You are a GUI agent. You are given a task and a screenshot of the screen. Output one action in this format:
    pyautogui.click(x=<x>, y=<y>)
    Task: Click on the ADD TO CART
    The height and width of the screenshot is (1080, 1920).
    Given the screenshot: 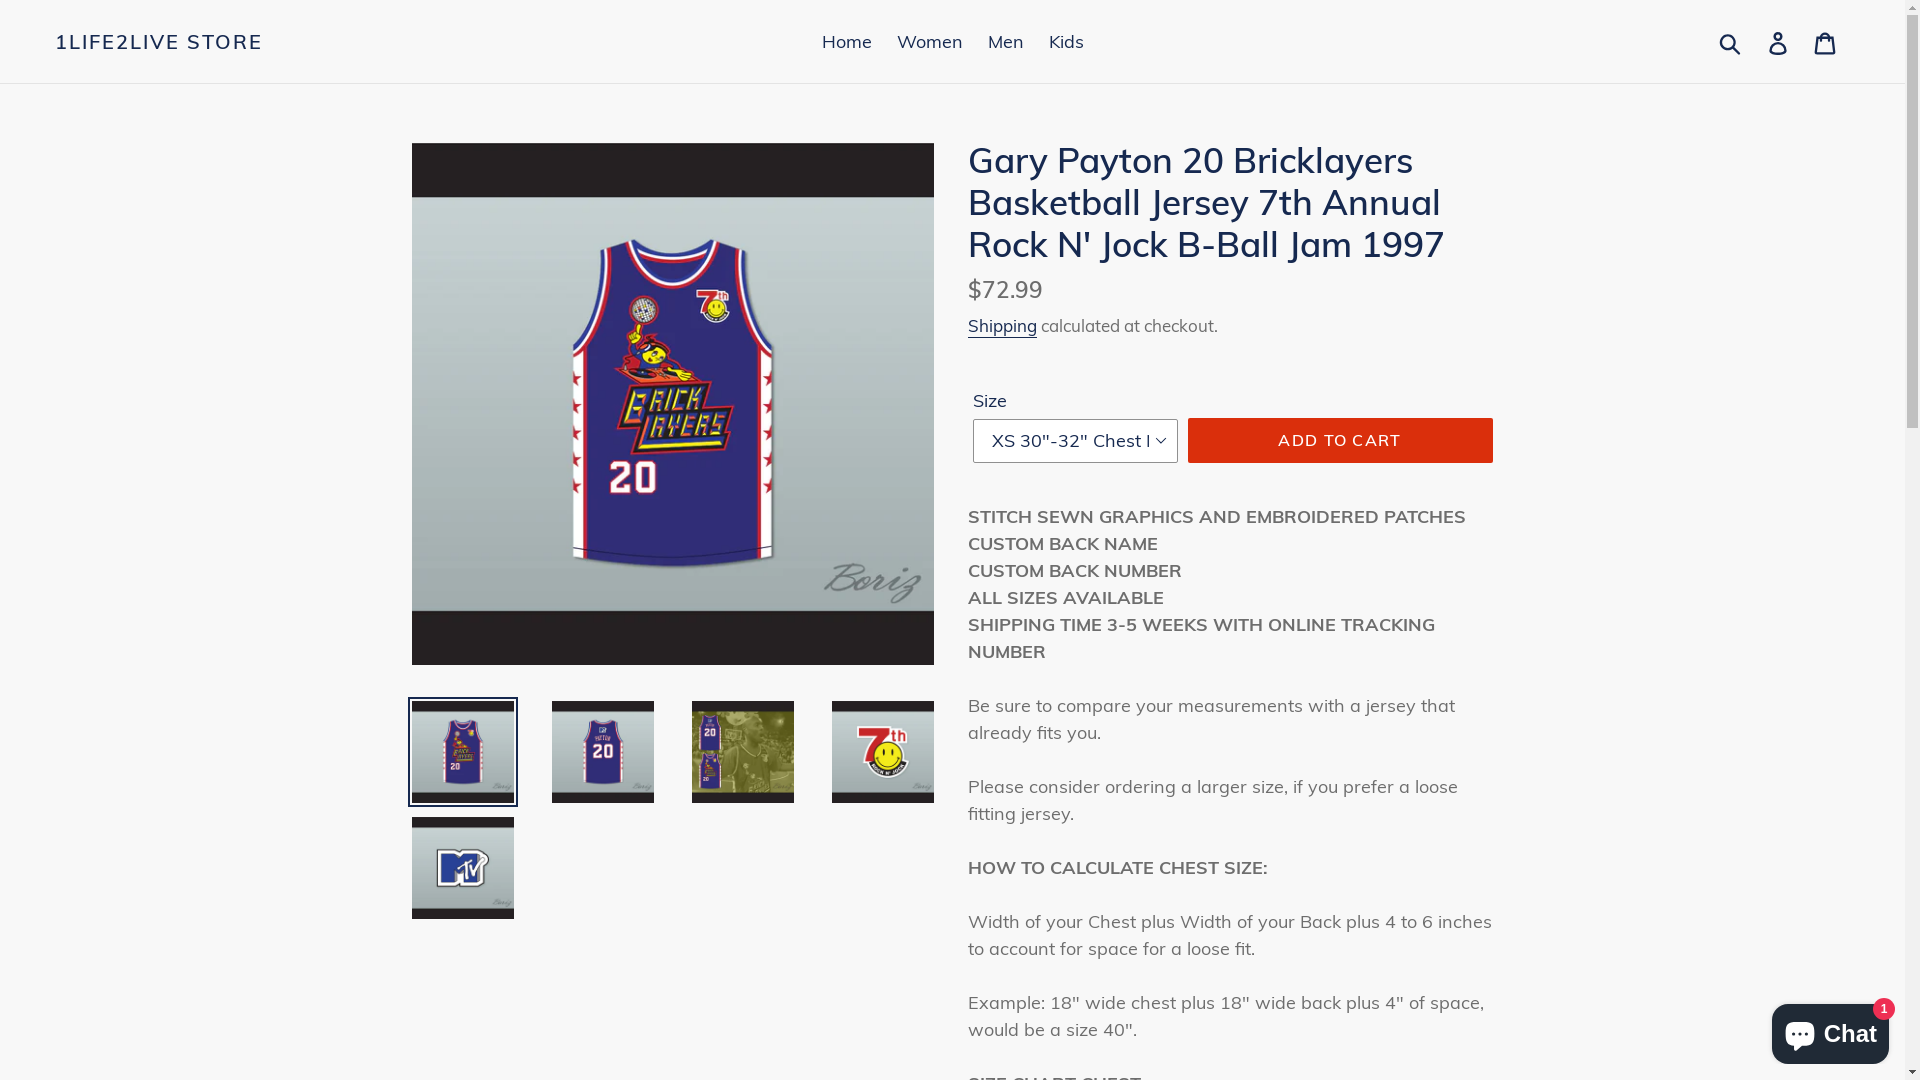 What is the action you would take?
    pyautogui.click(x=1340, y=440)
    